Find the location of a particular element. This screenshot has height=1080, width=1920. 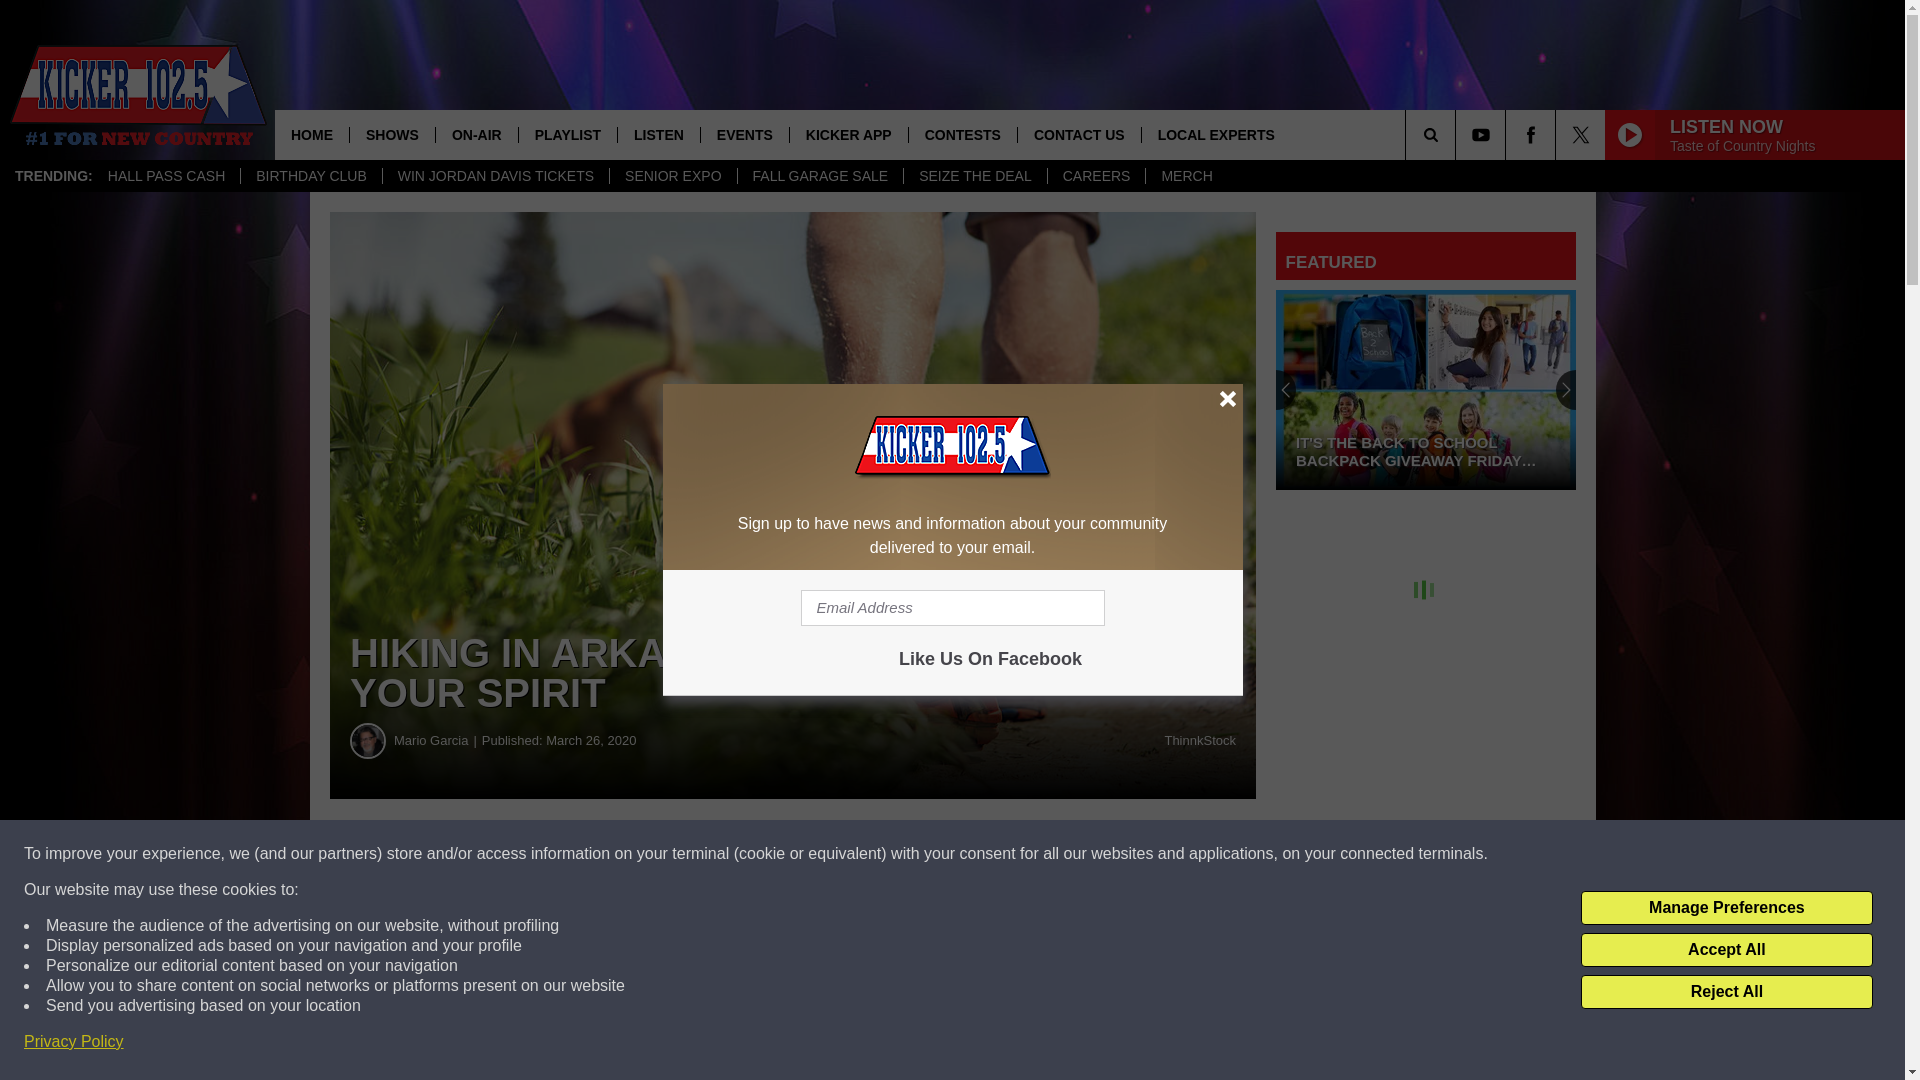

CONTESTS is located at coordinates (962, 134).